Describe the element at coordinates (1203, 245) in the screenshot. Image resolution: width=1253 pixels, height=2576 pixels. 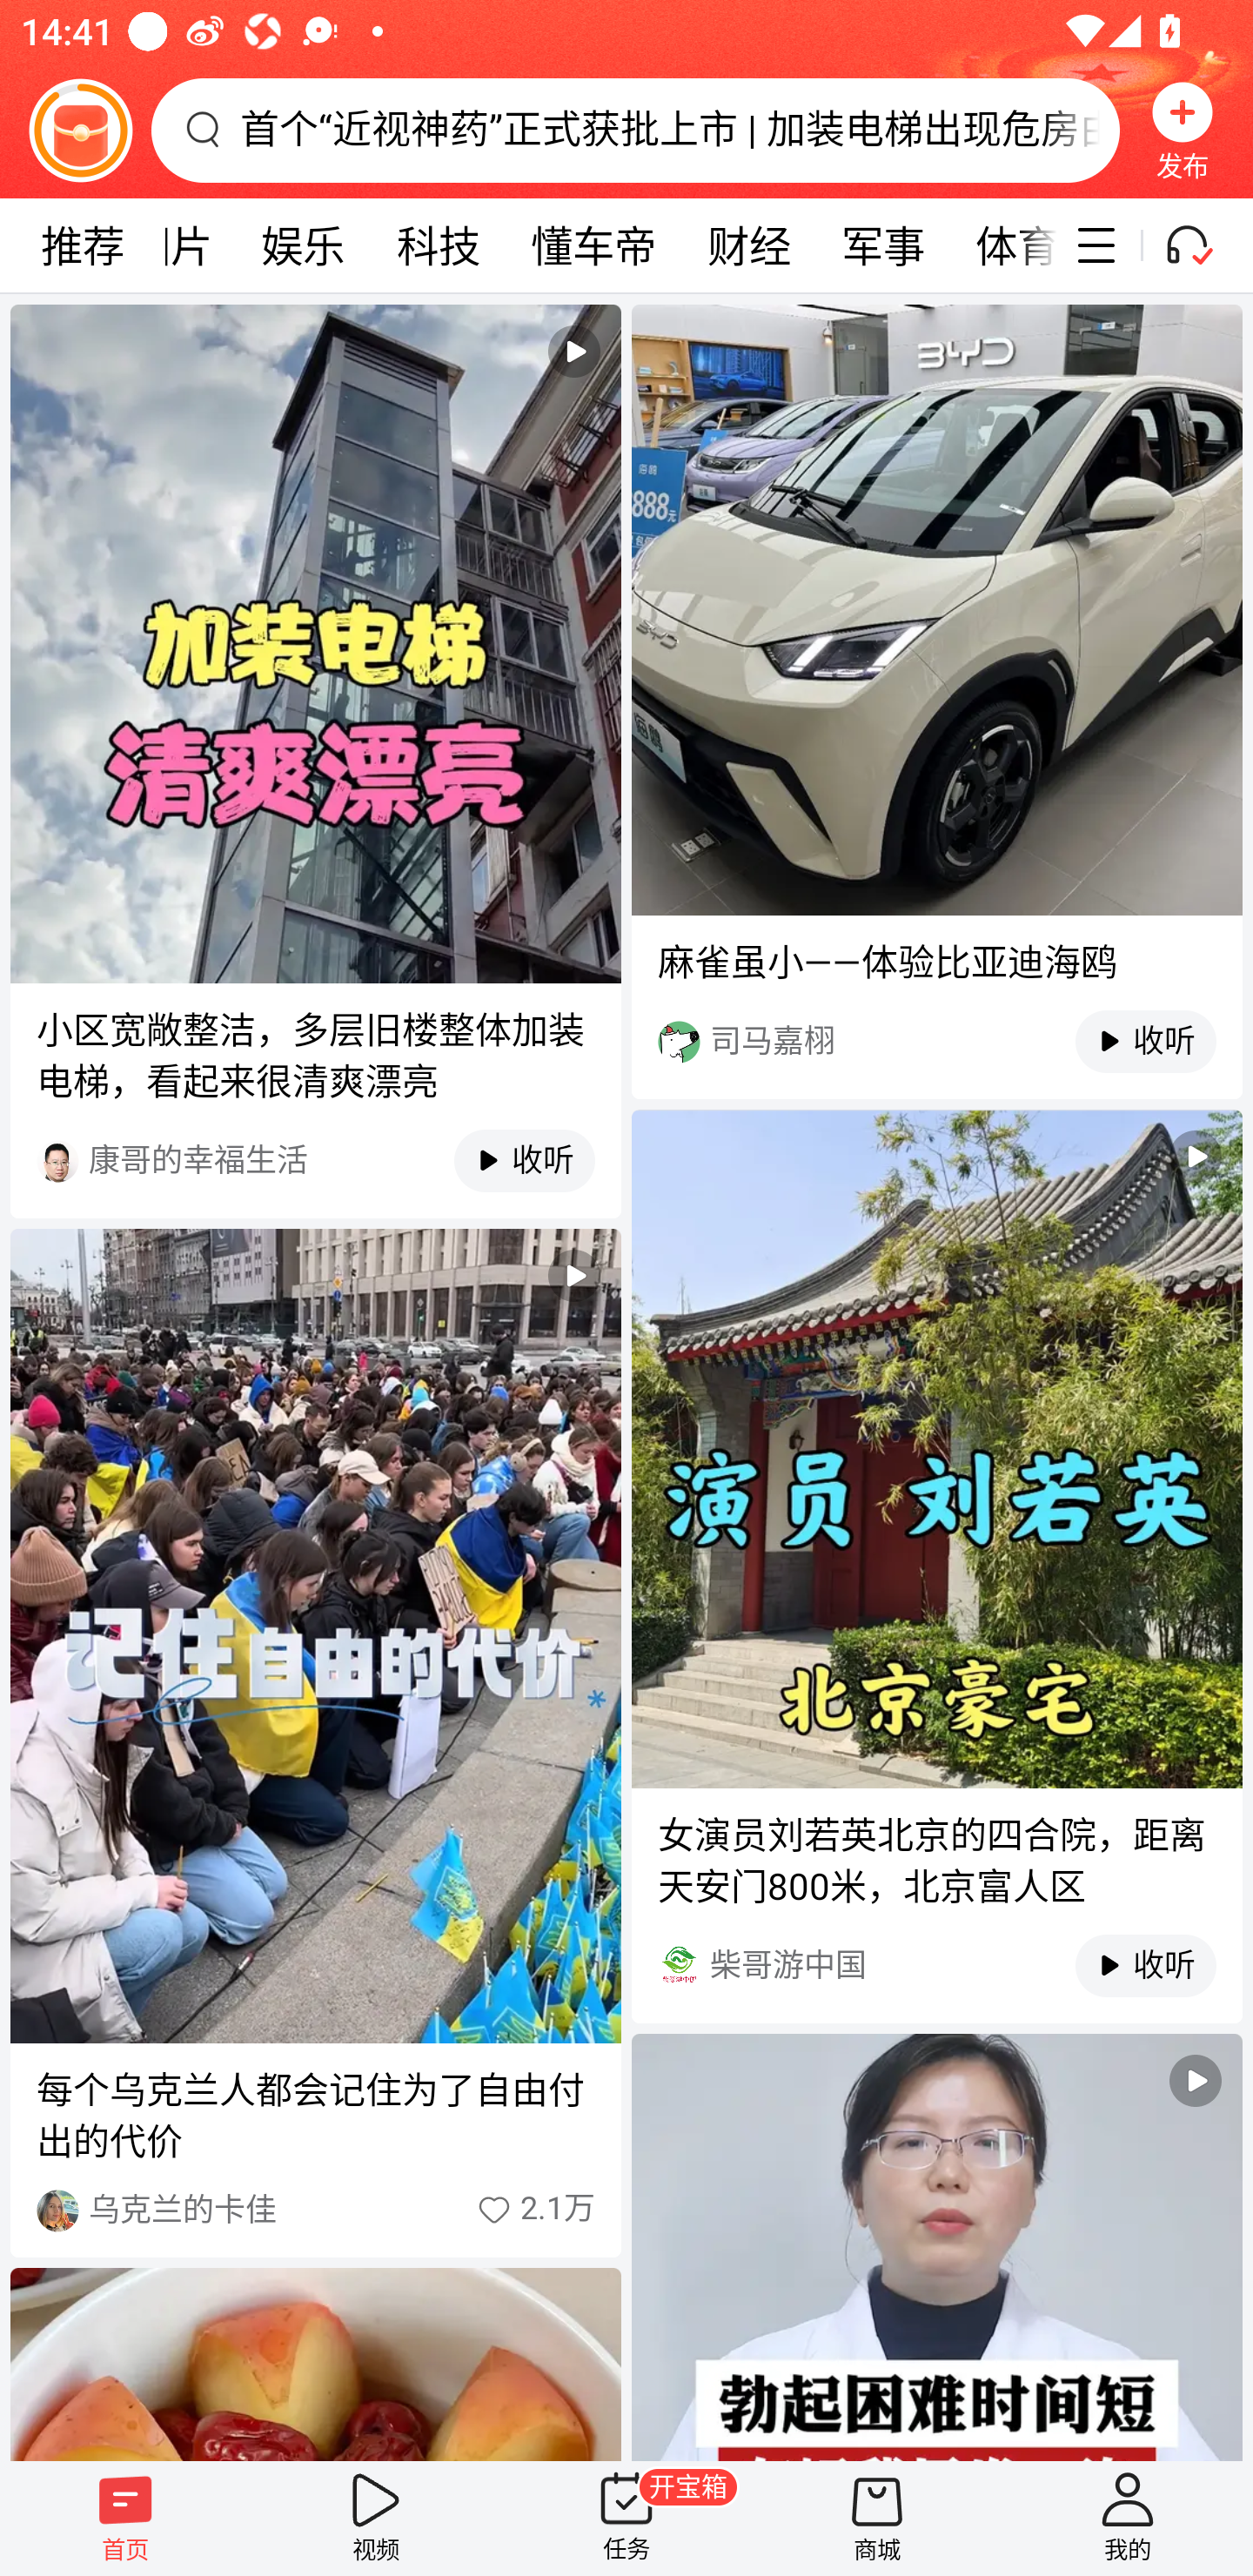
I see `听一听开关` at that location.